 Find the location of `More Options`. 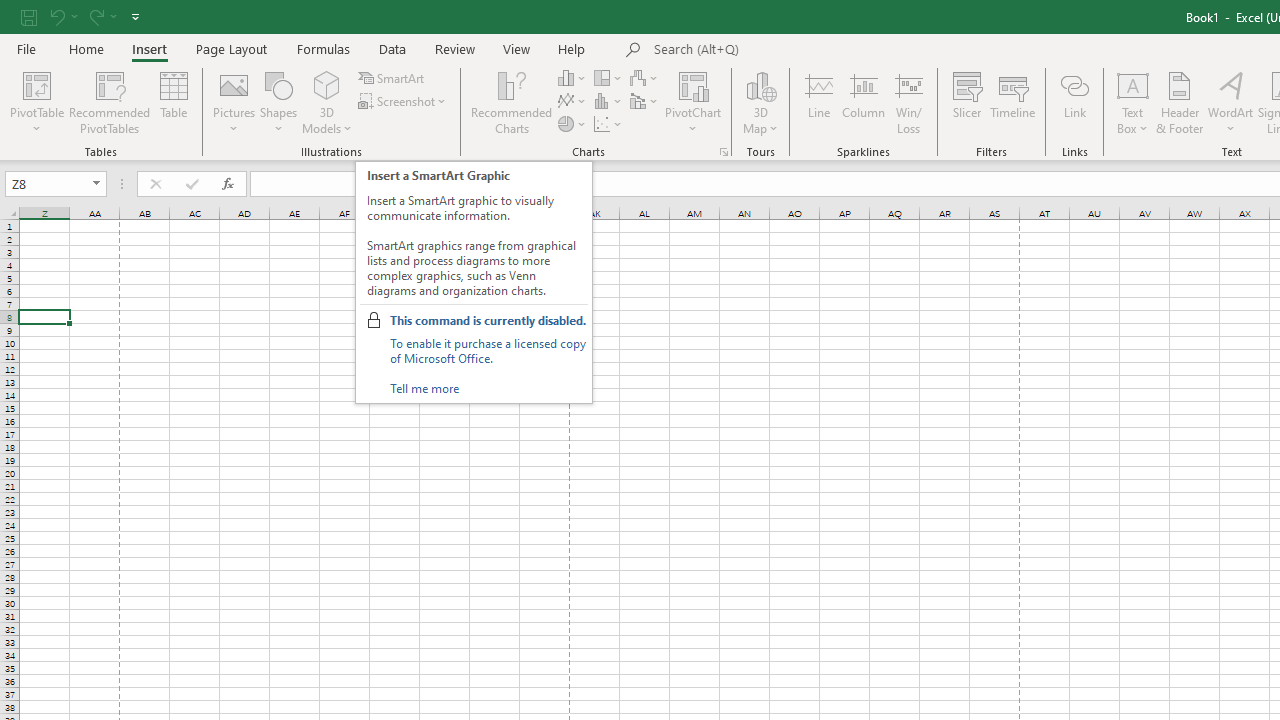

More Options is located at coordinates (1133, 121).